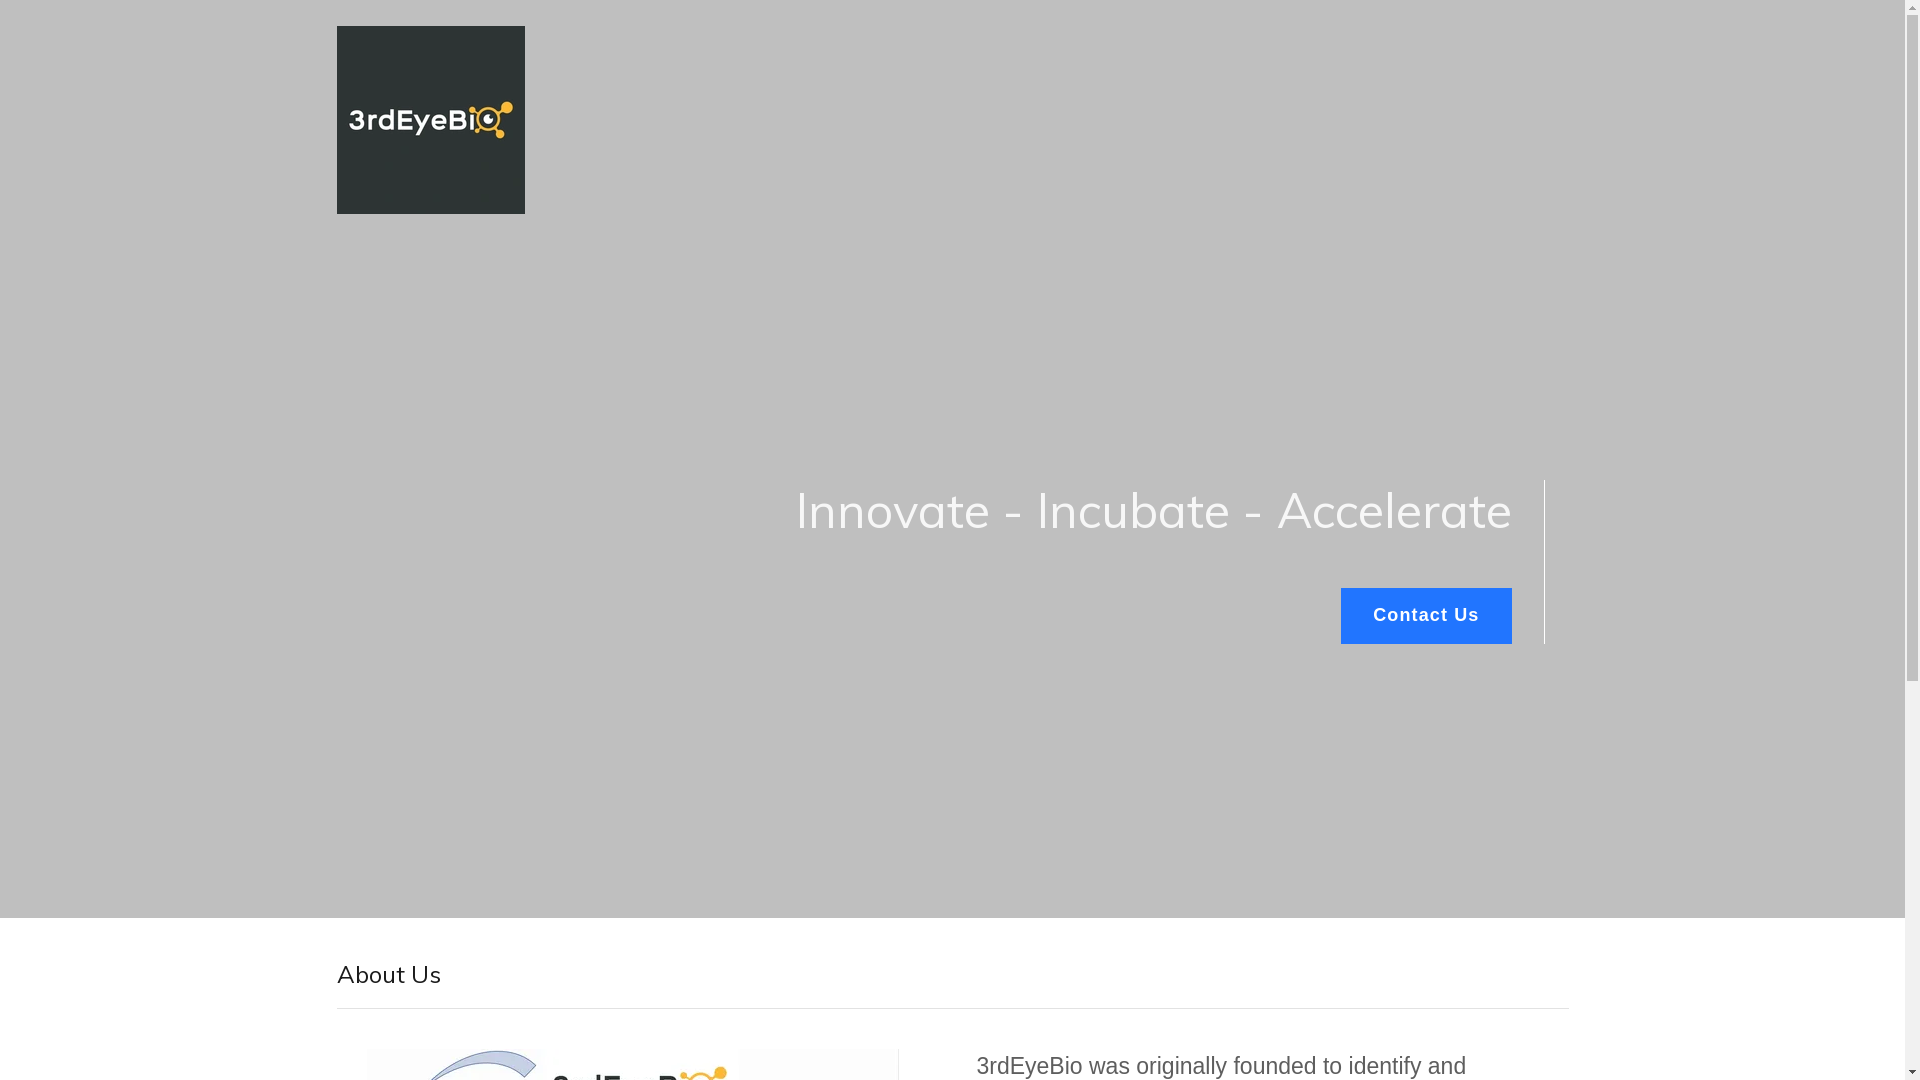  I want to click on Contact Us, so click(1426, 616).